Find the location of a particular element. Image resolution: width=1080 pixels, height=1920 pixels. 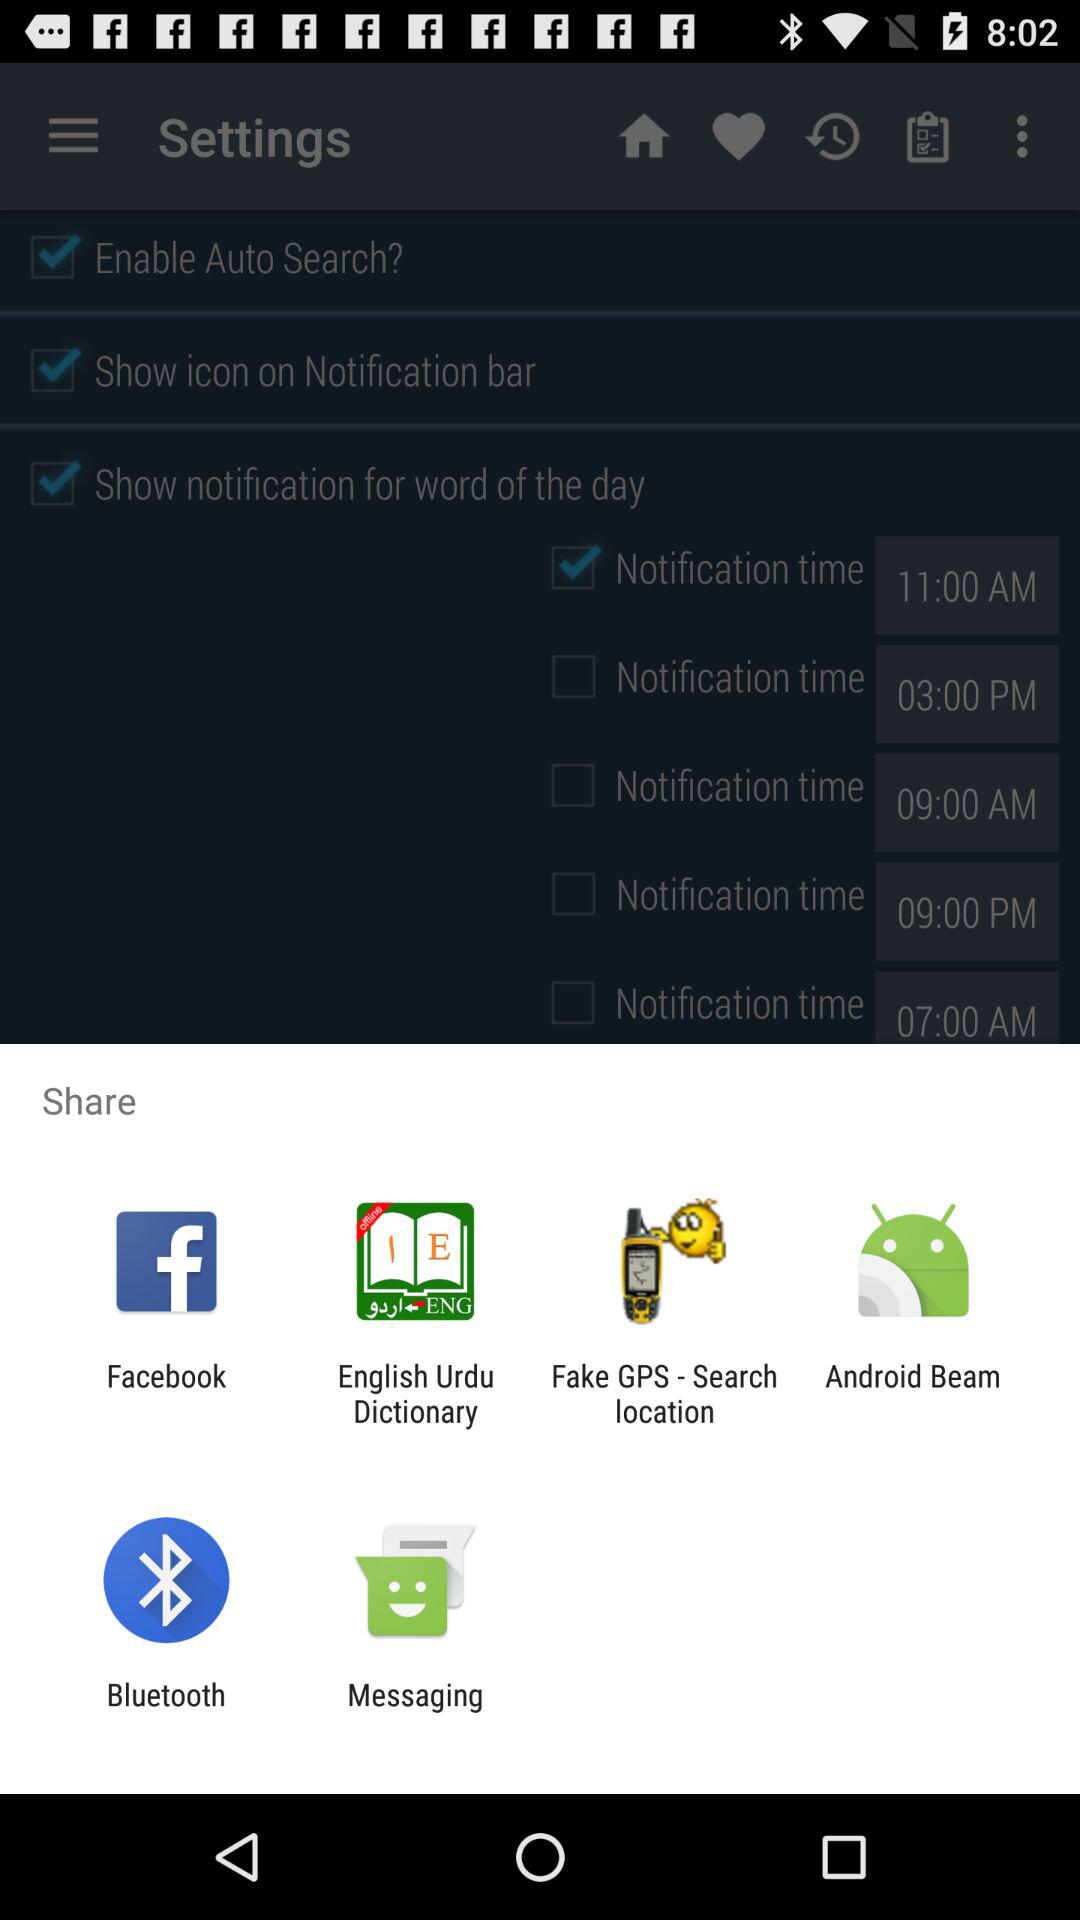

press item to the right of the fake gps search app is located at coordinates (913, 1393).